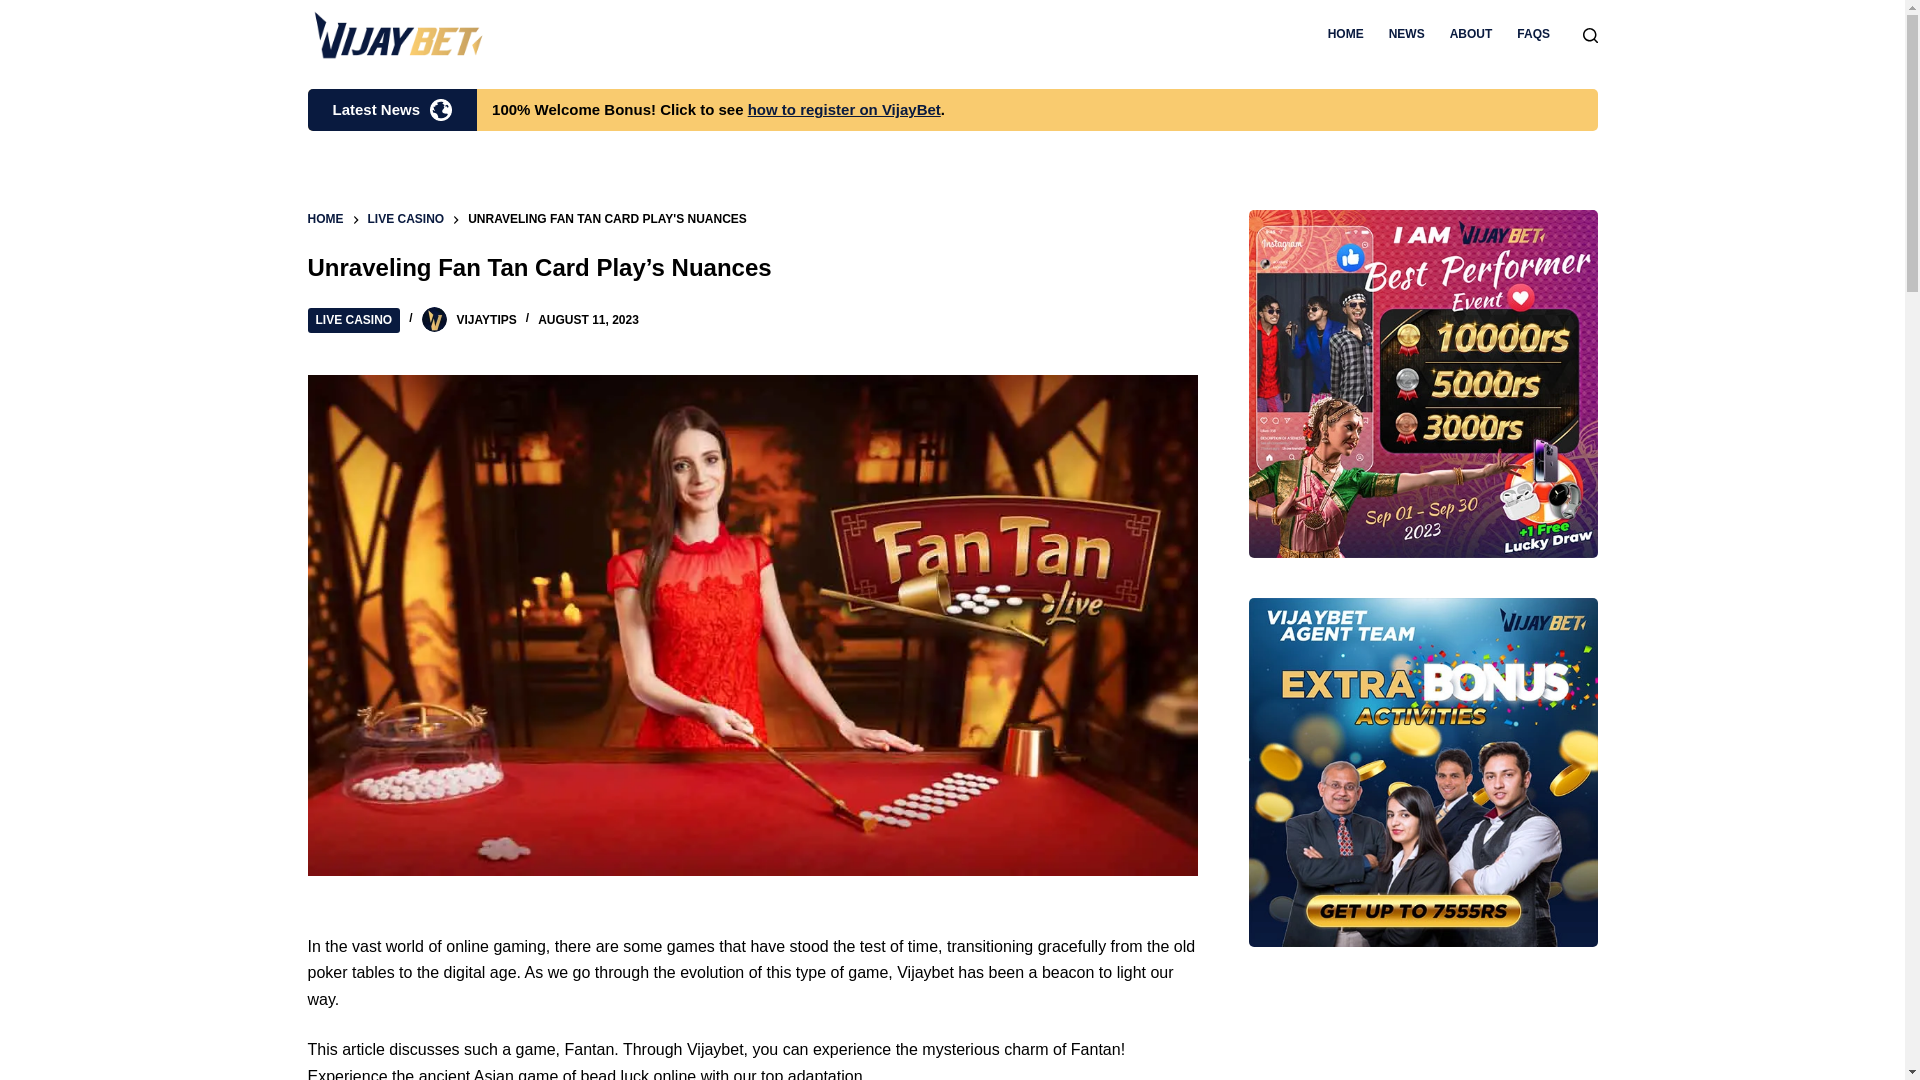 The width and height of the screenshot is (1920, 1080). I want to click on HOME, so click(1346, 35).